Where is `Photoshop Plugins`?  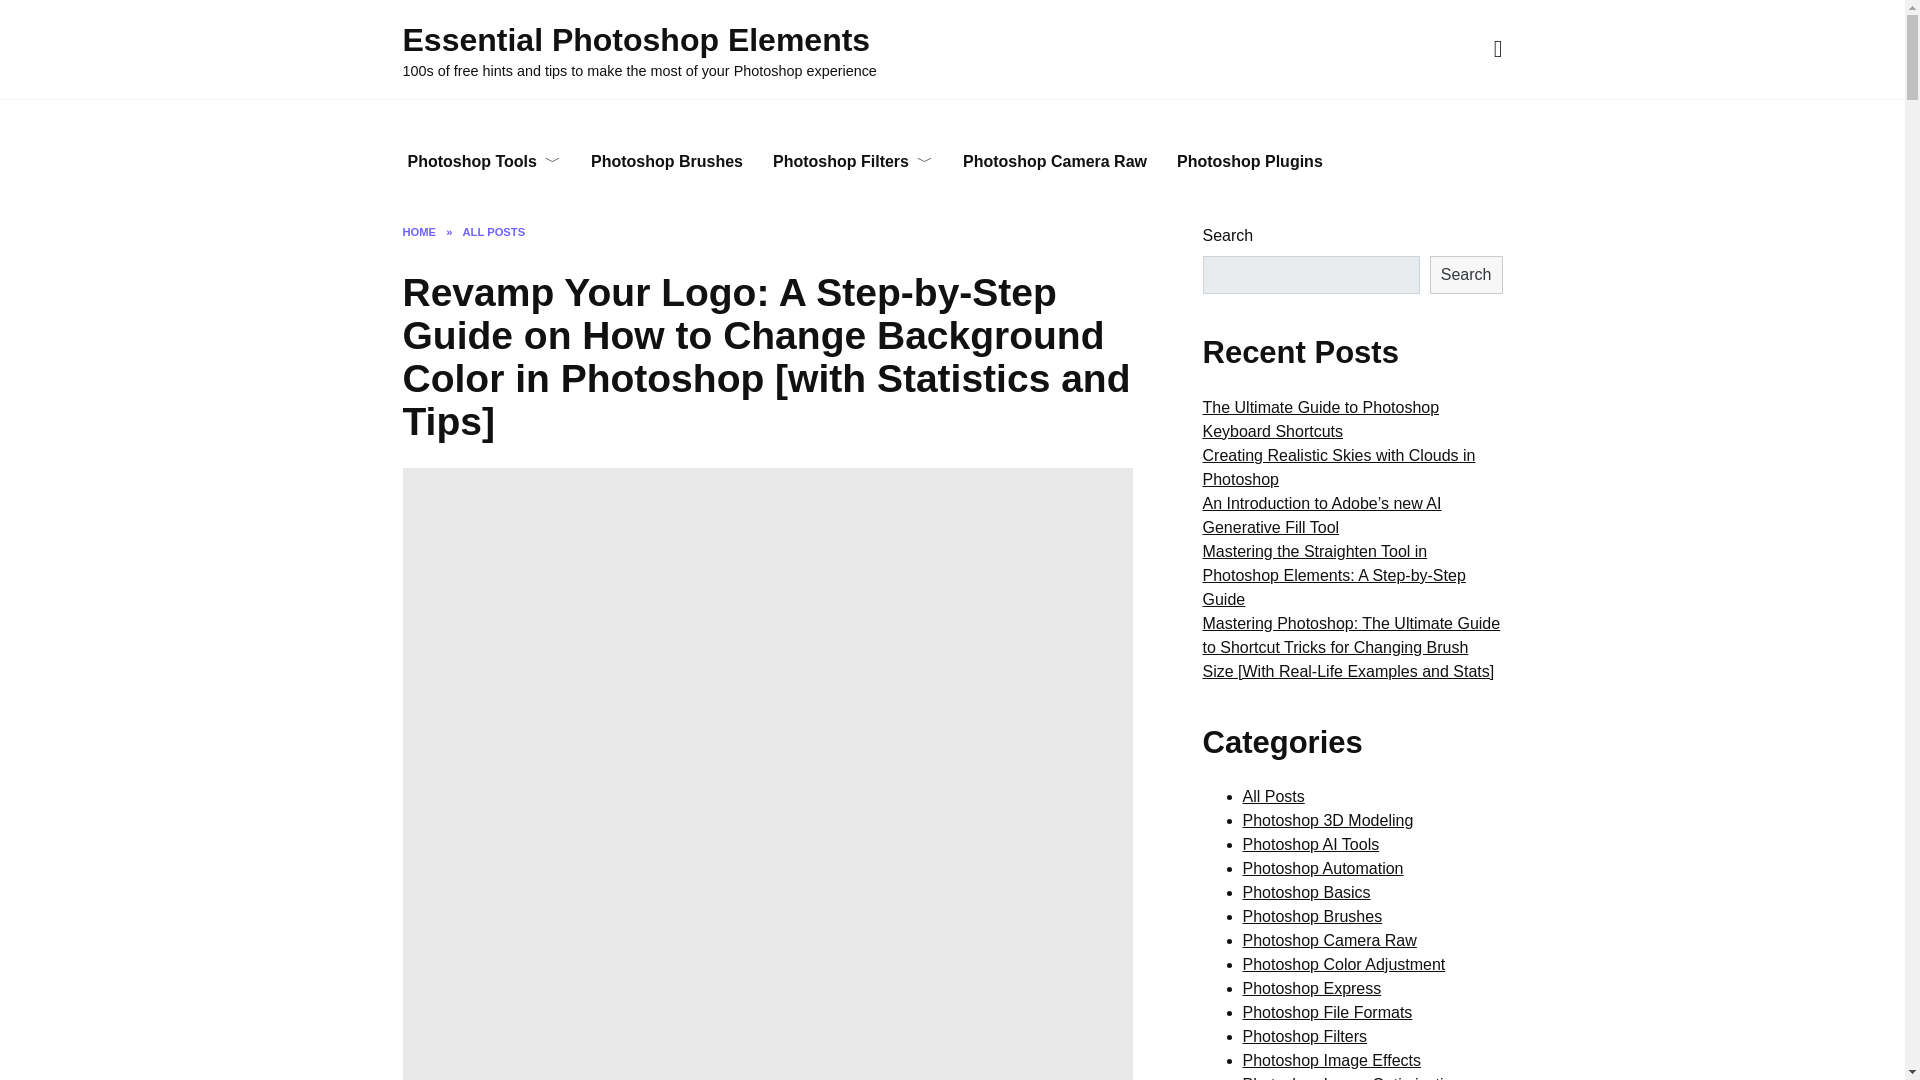 Photoshop Plugins is located at coordinates (1250, 162).